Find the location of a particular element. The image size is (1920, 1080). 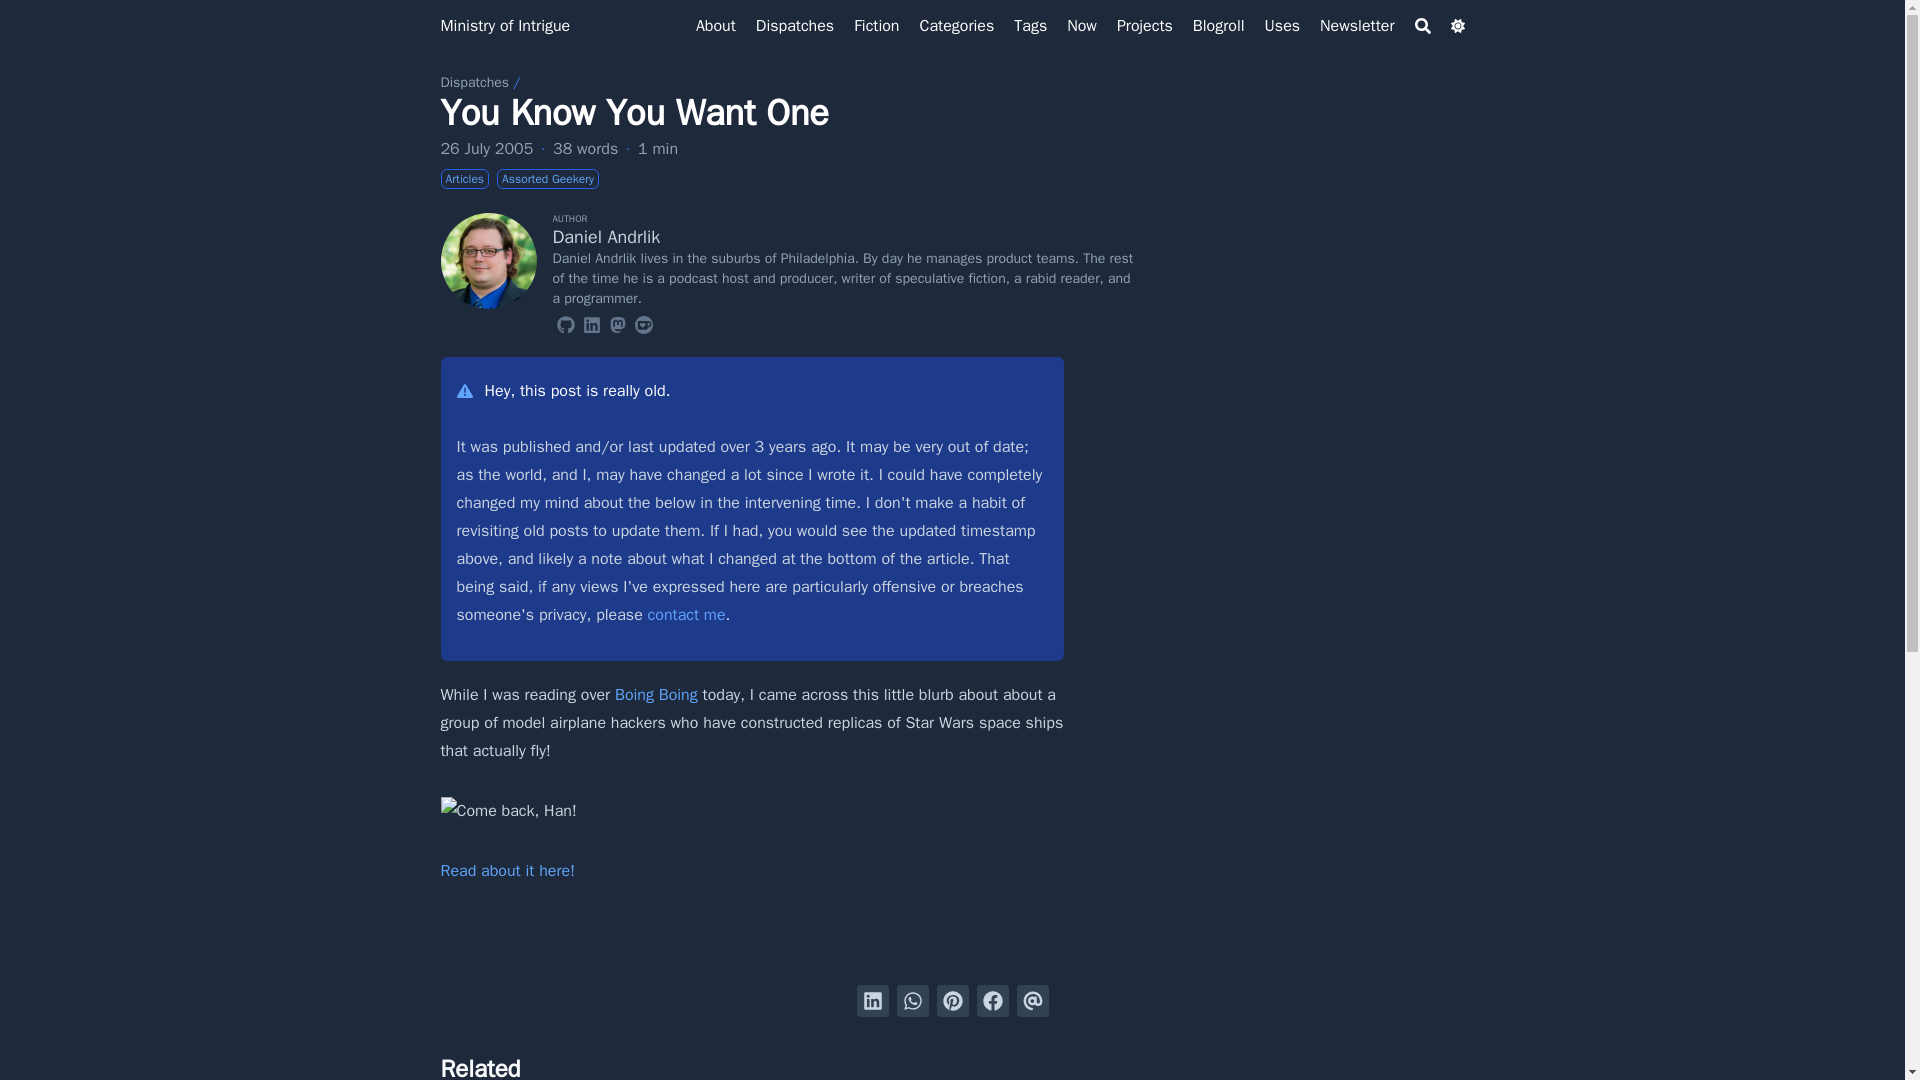

Now is located at coordinates (1082, 26).